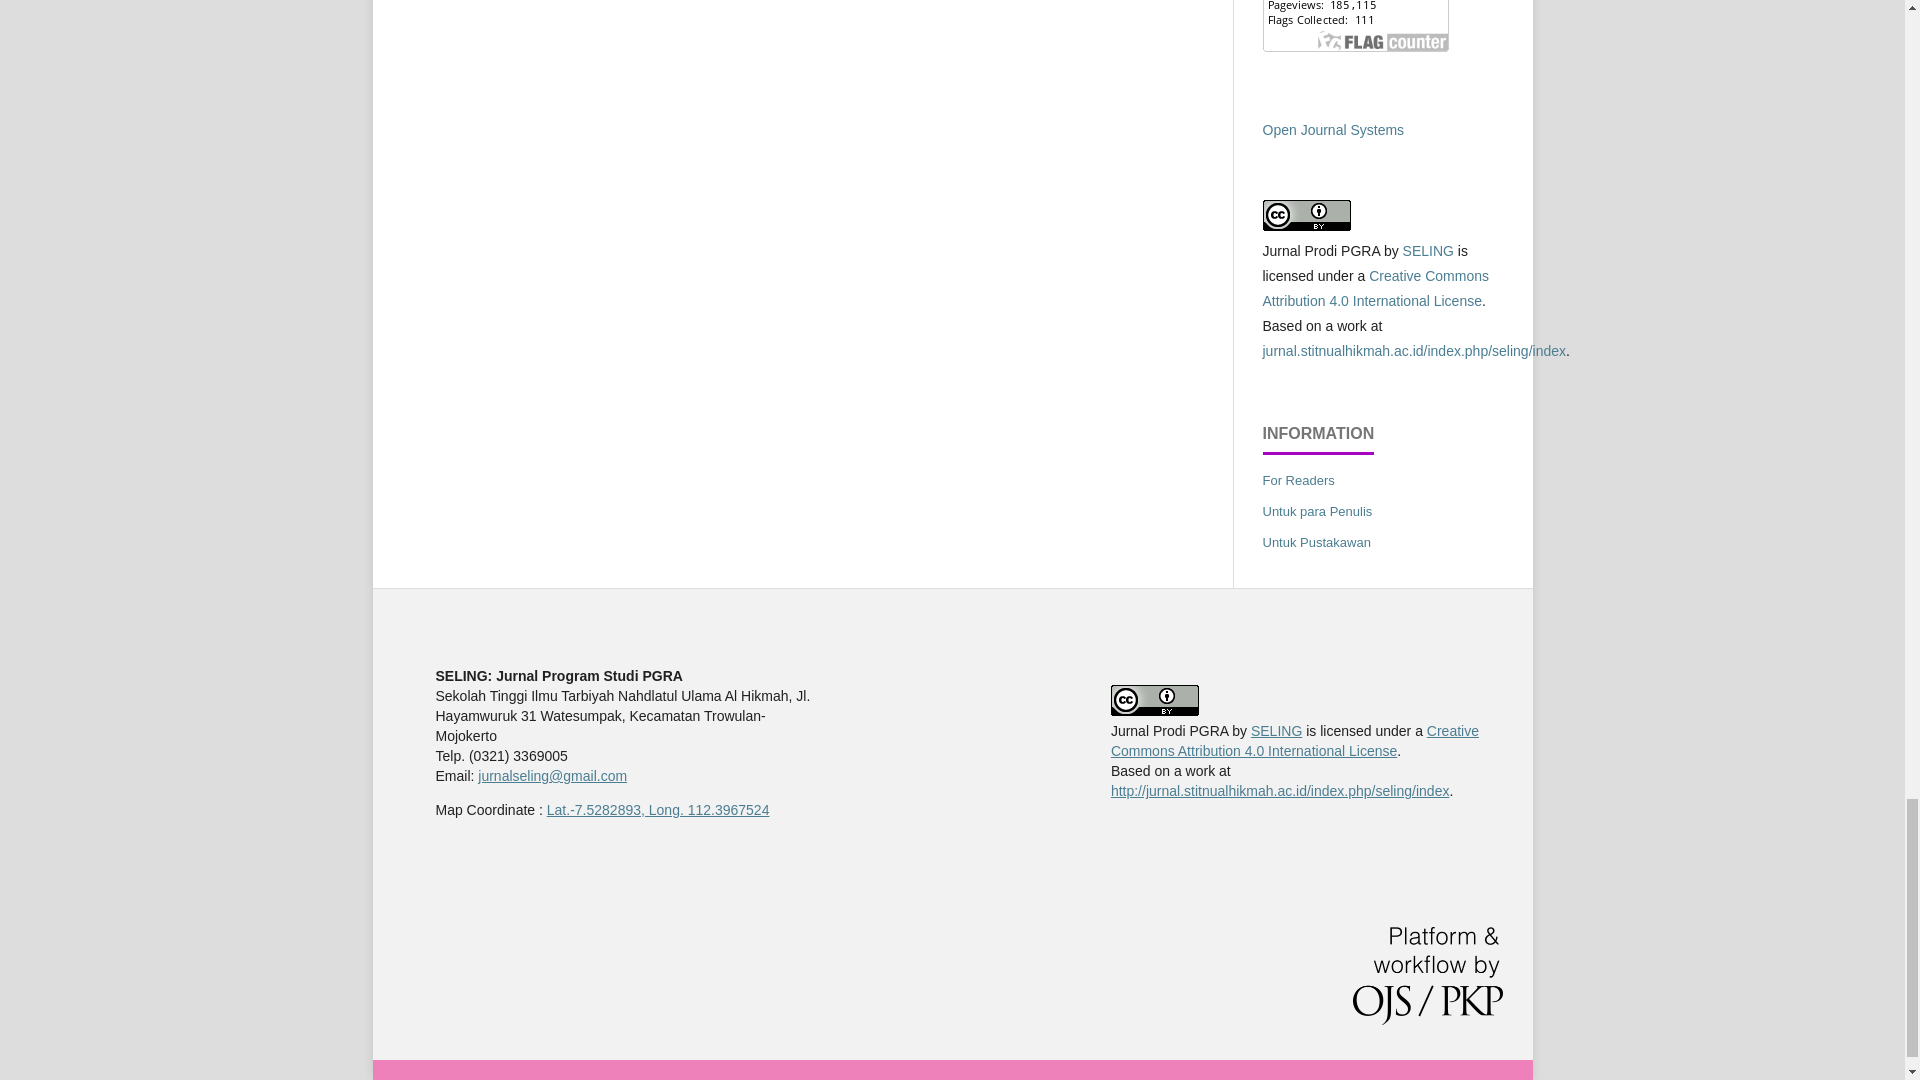 This screenshot has width=1920, height=1080. Describe the element at coordinates (1428, 251) in the screenshot. I see `CC-BY` at that location.